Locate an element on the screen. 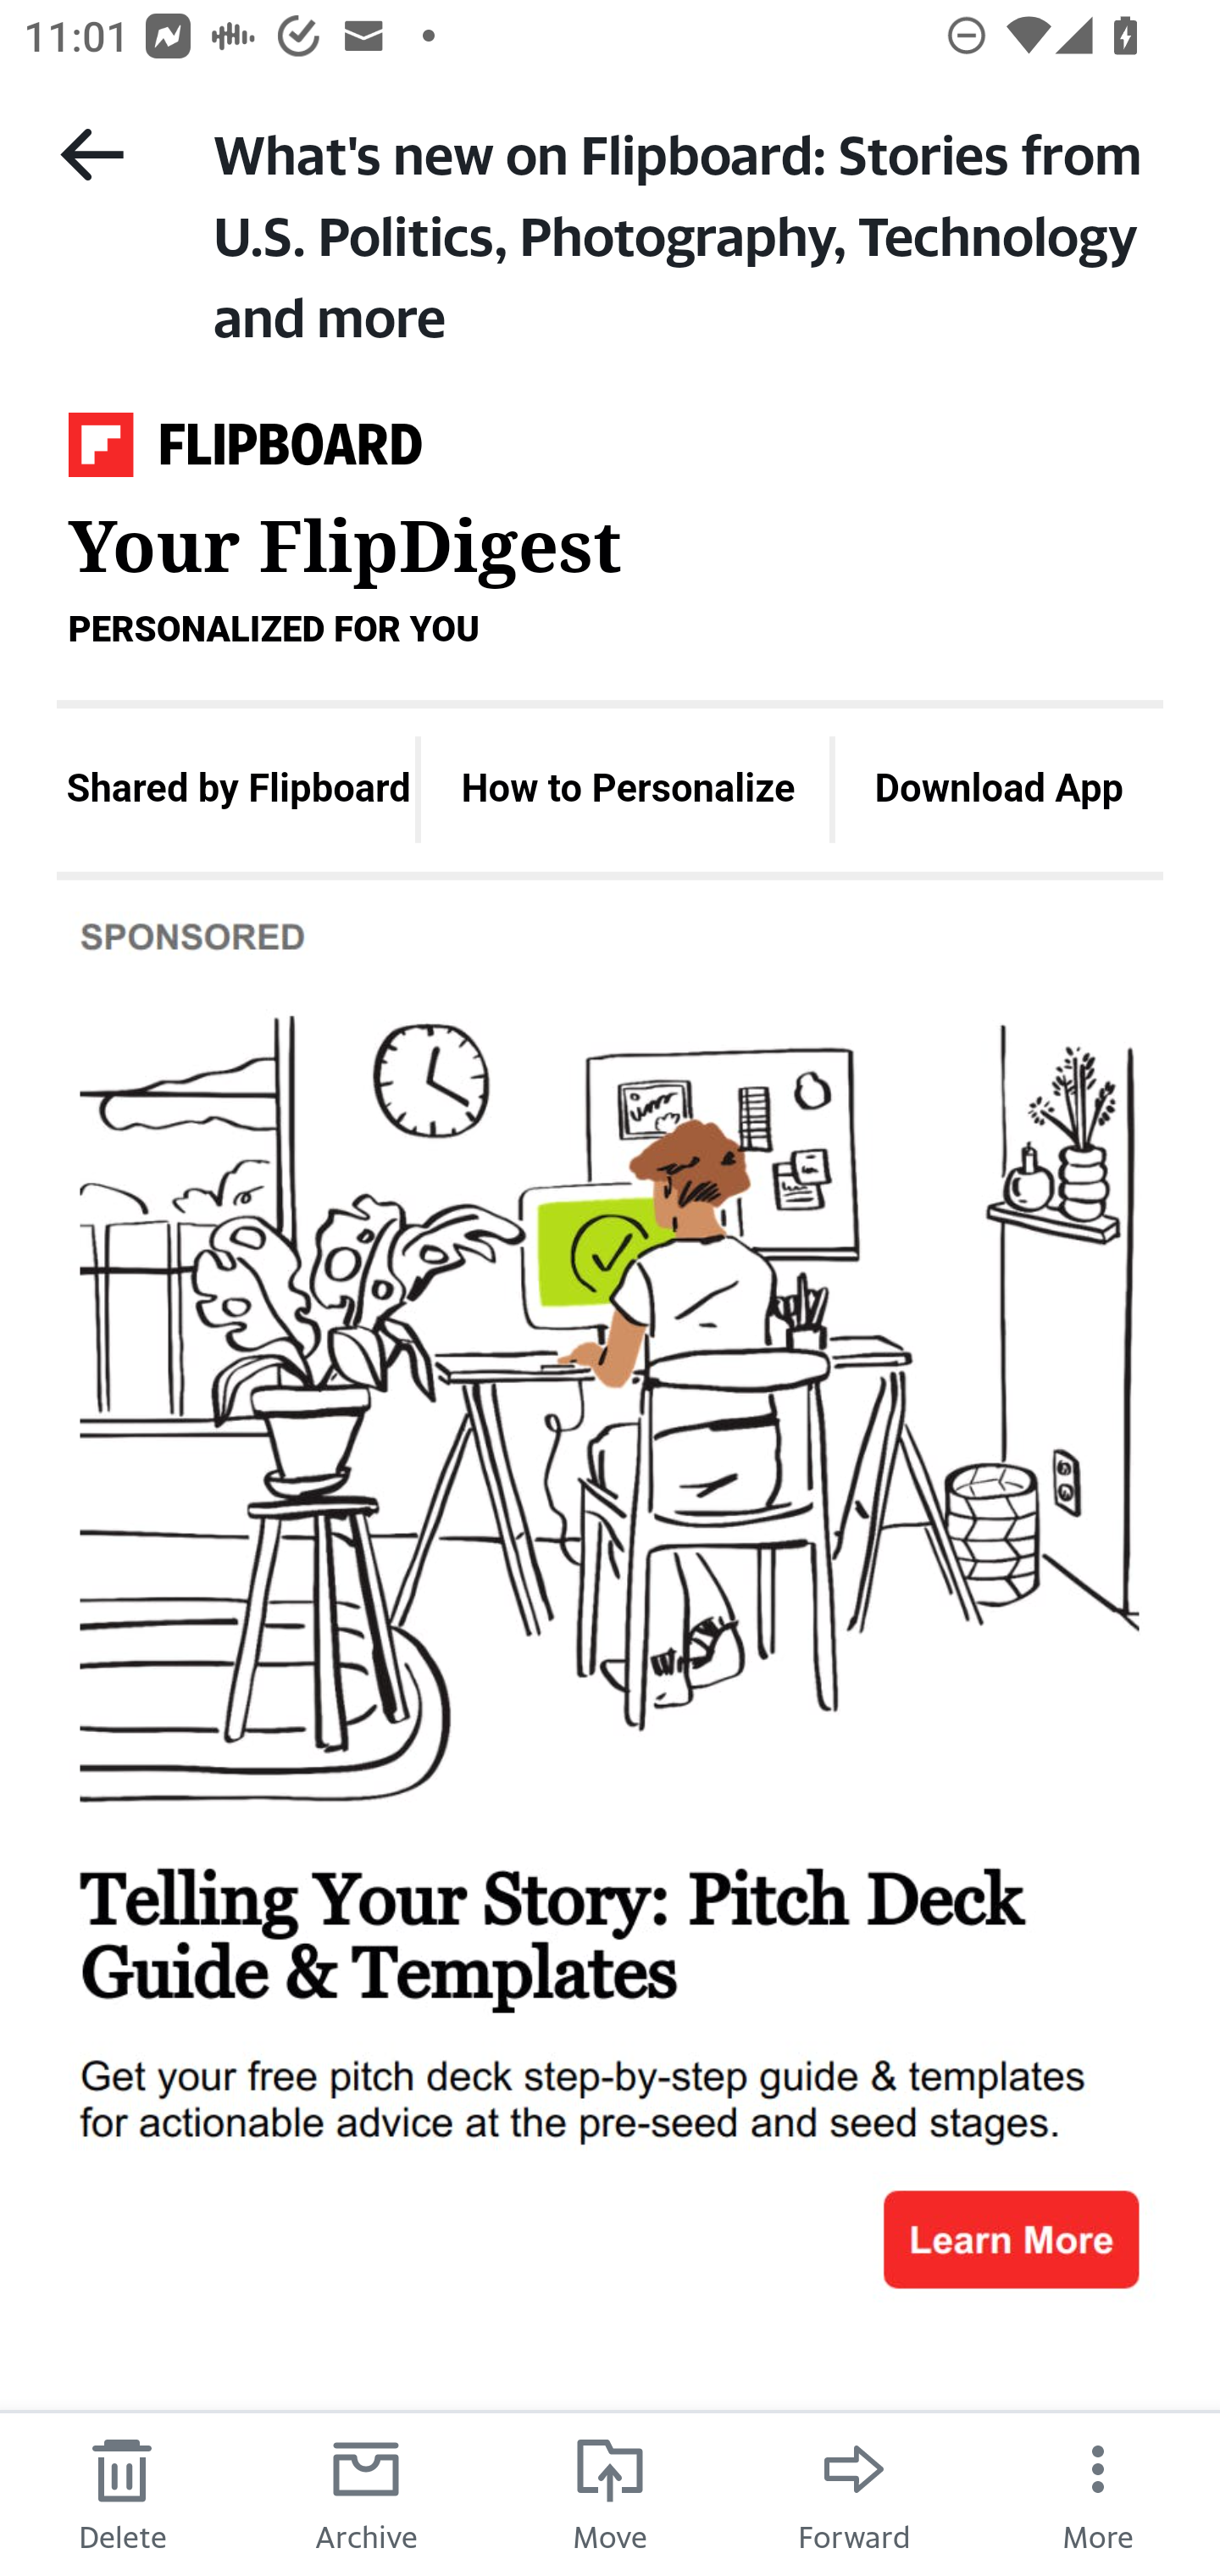 The image size is (1220, 2576). Forward is located at coordinates (854, 2493).